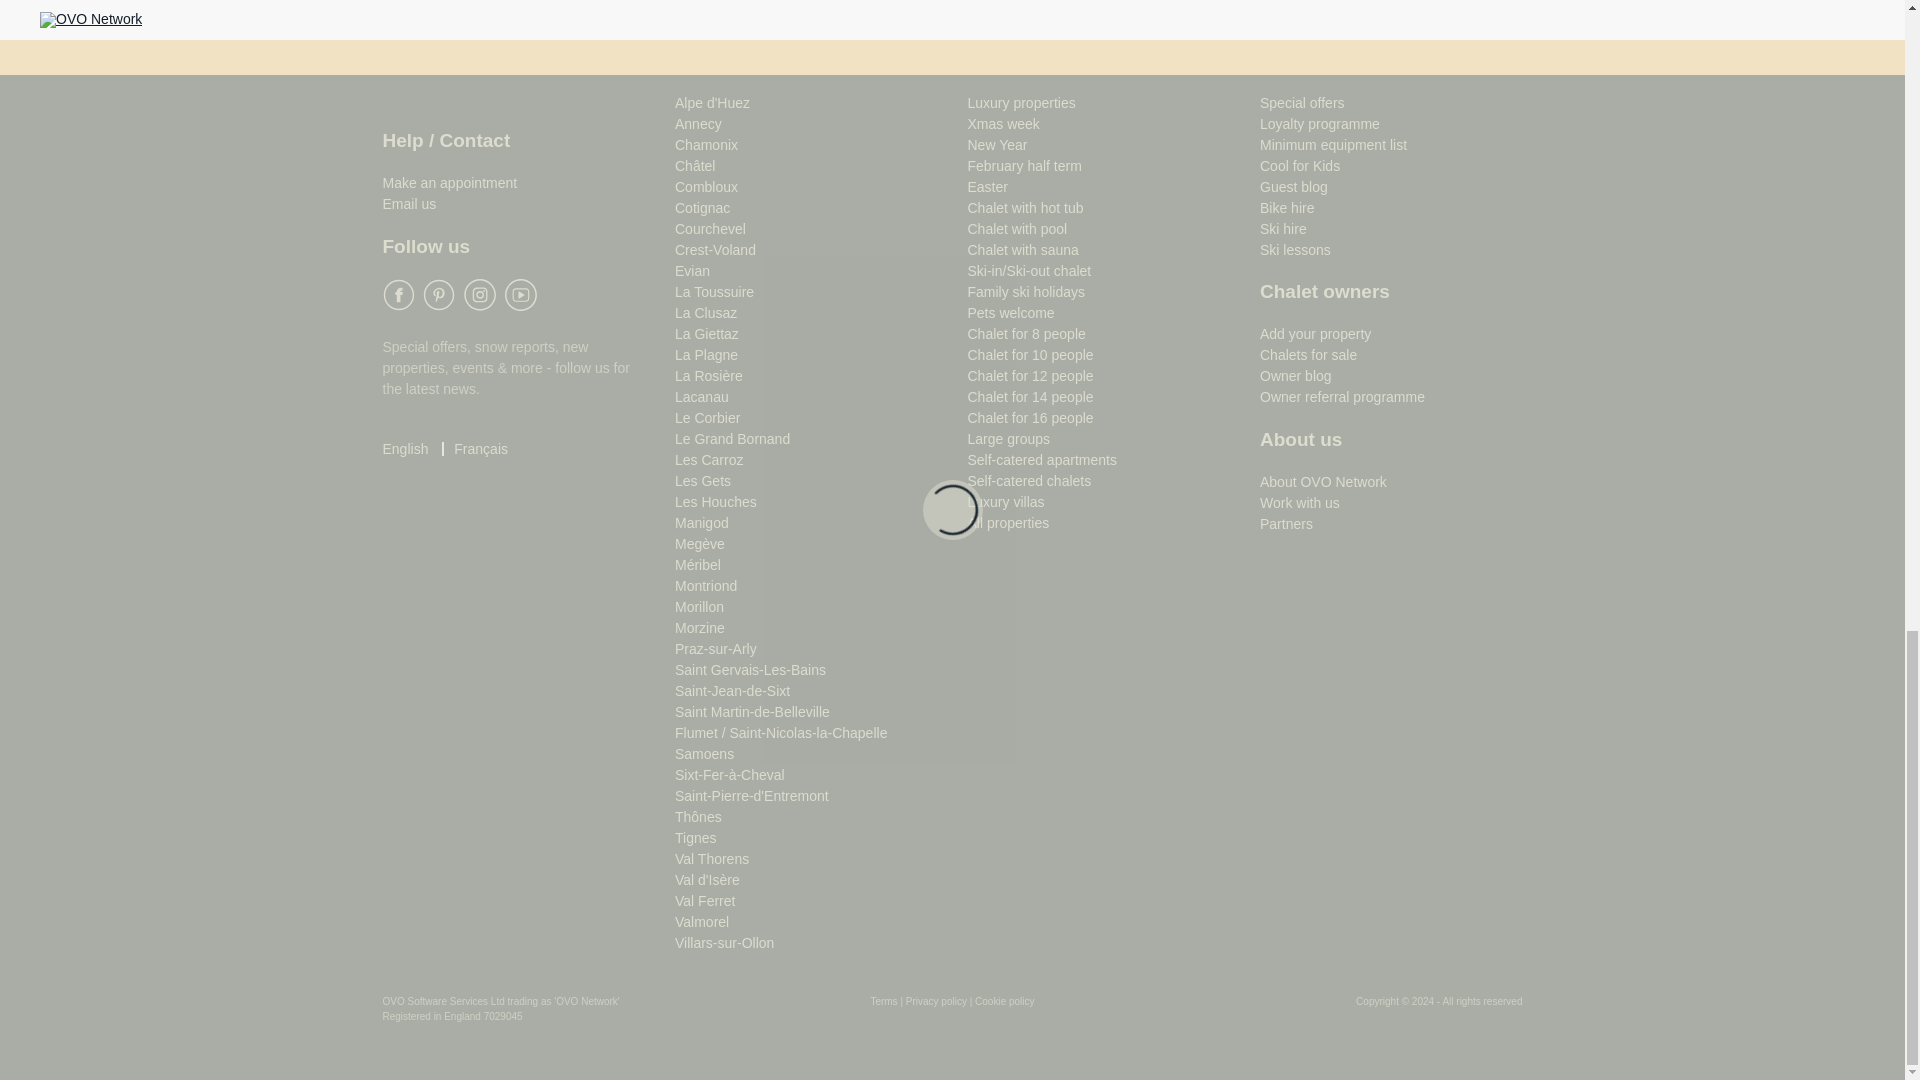 The width and height of the screenshot is (1920, 1080). I want to click on Saint Gervais-Les-Bains, so click(750, 670).